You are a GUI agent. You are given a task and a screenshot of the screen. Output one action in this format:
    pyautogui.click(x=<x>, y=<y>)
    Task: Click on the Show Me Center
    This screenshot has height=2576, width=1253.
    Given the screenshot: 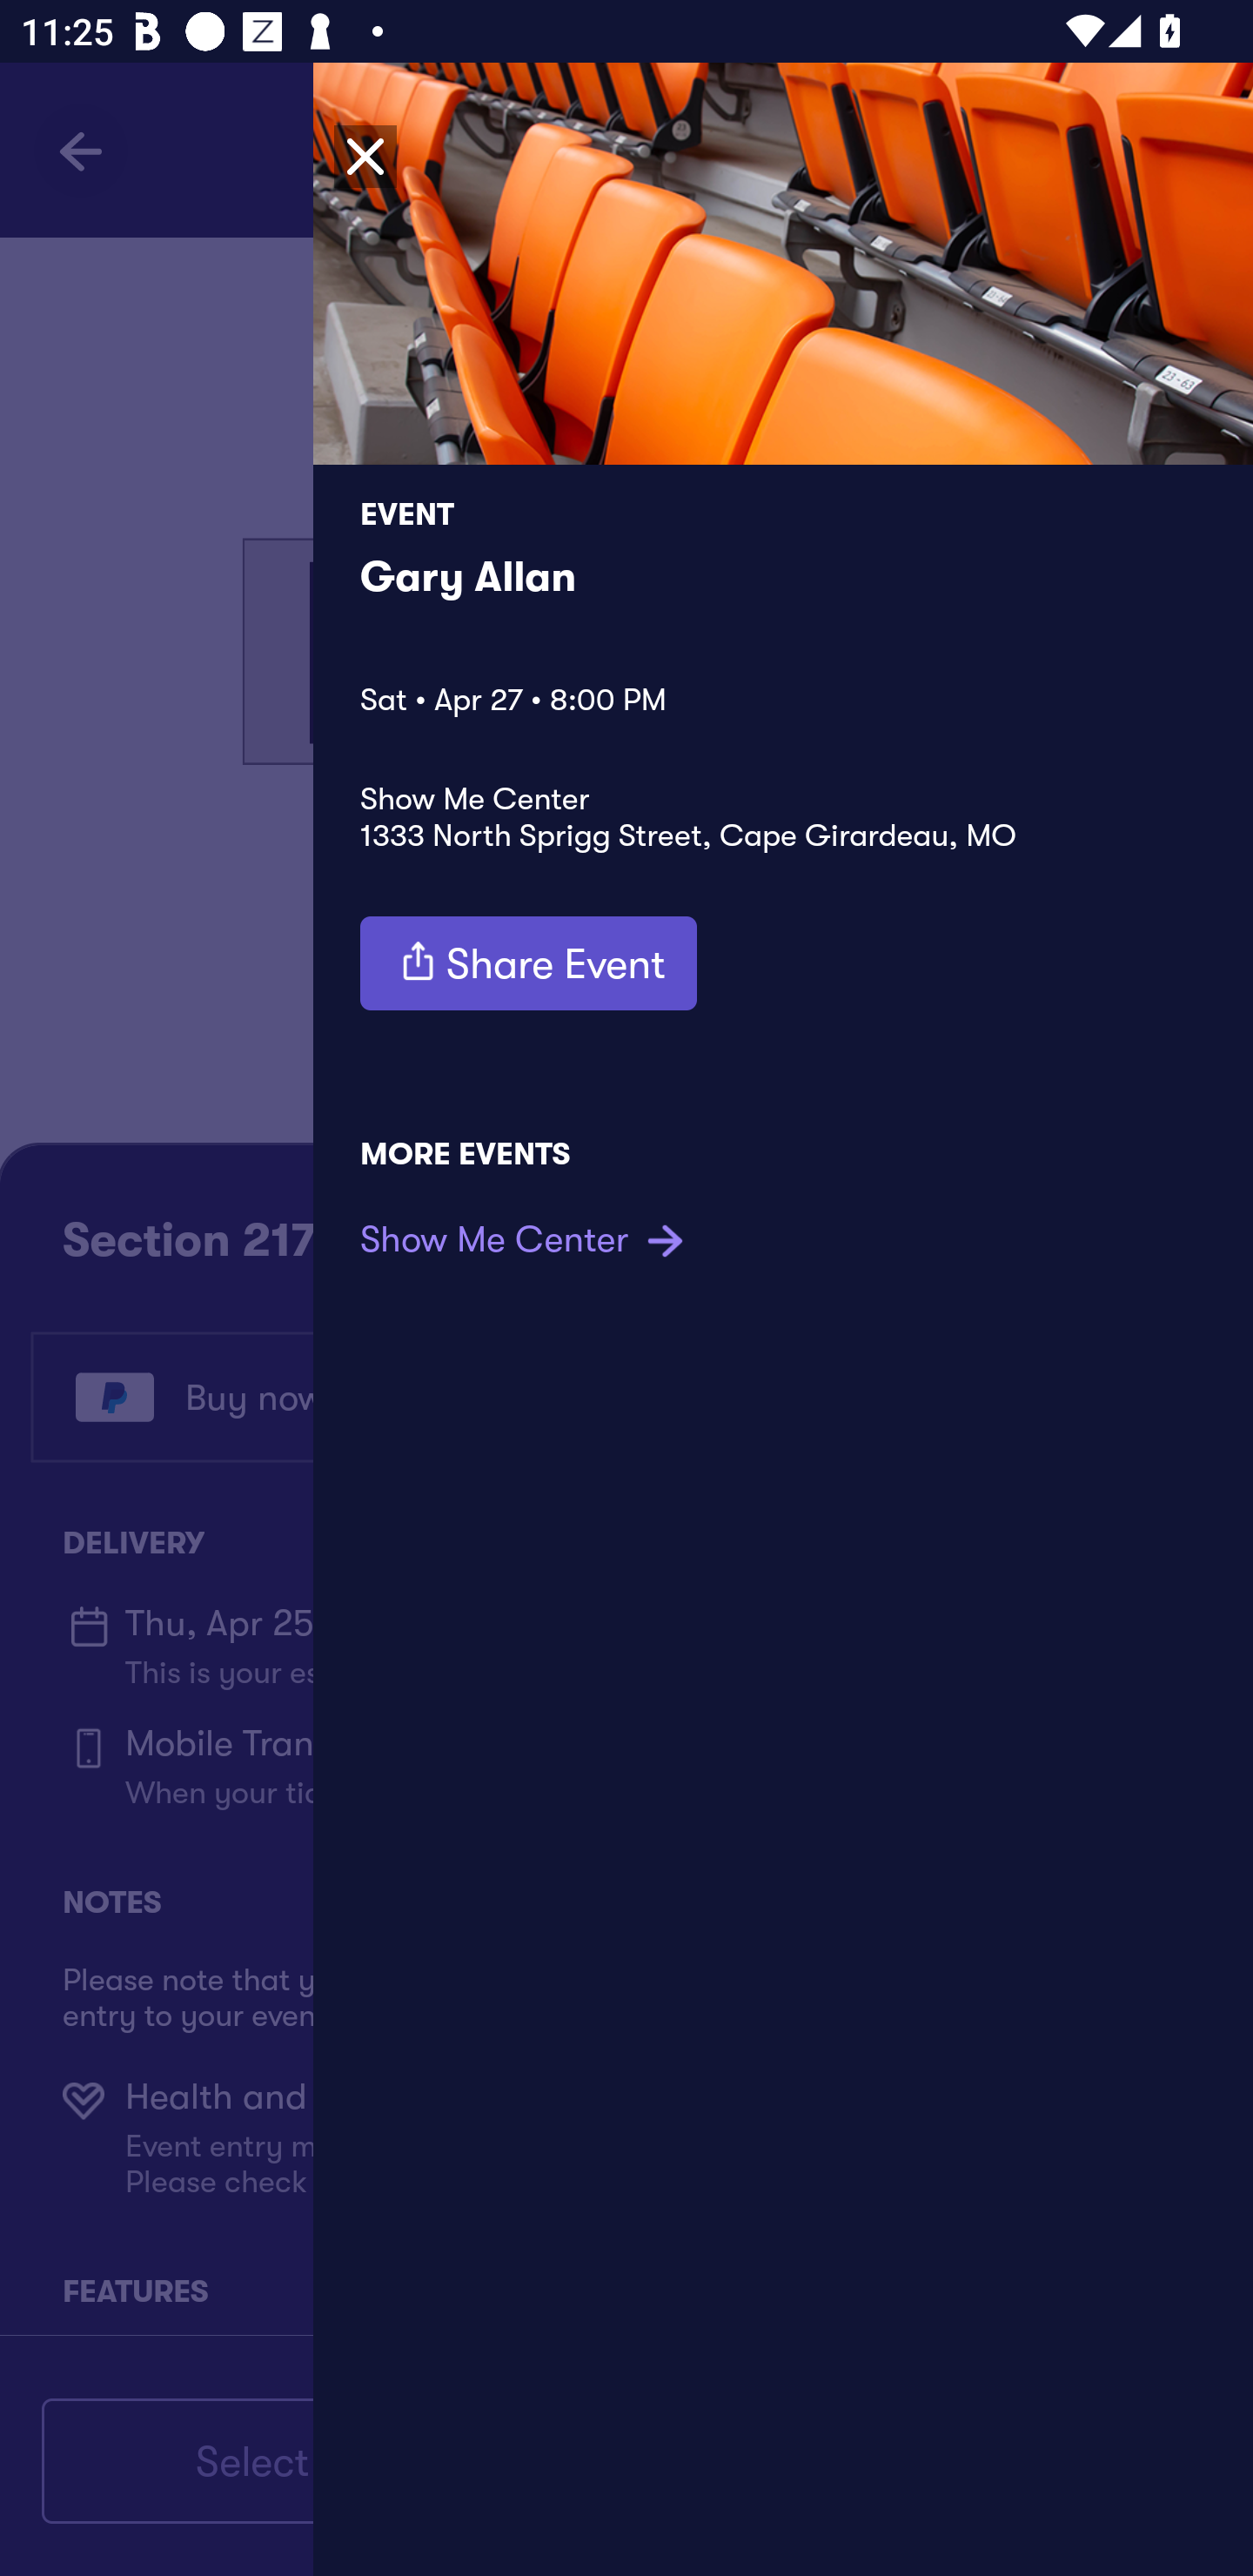 What is the action you would take?
    pyautogui.click(x=526, y=1239)
    